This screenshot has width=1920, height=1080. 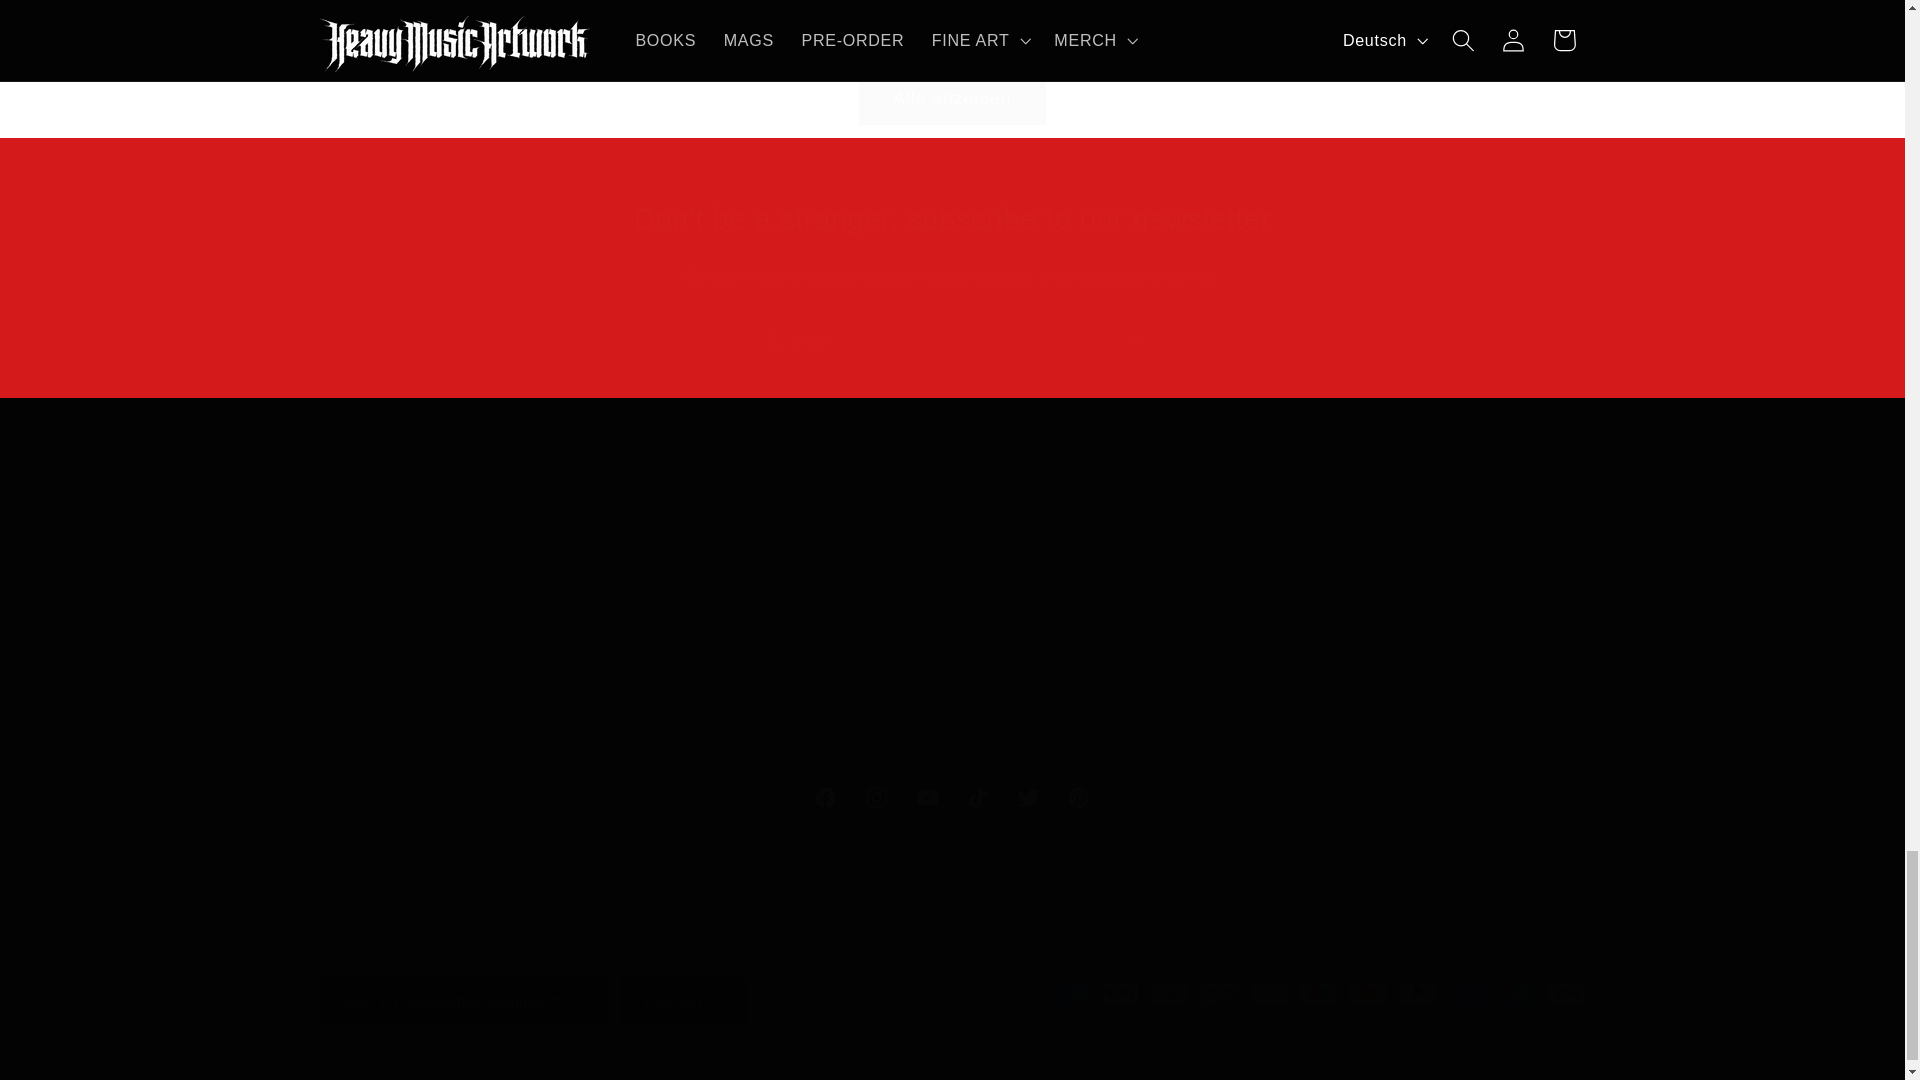 I want to click on Don't be a stranger, subscribe to our newsletter, so click(x=952, y=218).